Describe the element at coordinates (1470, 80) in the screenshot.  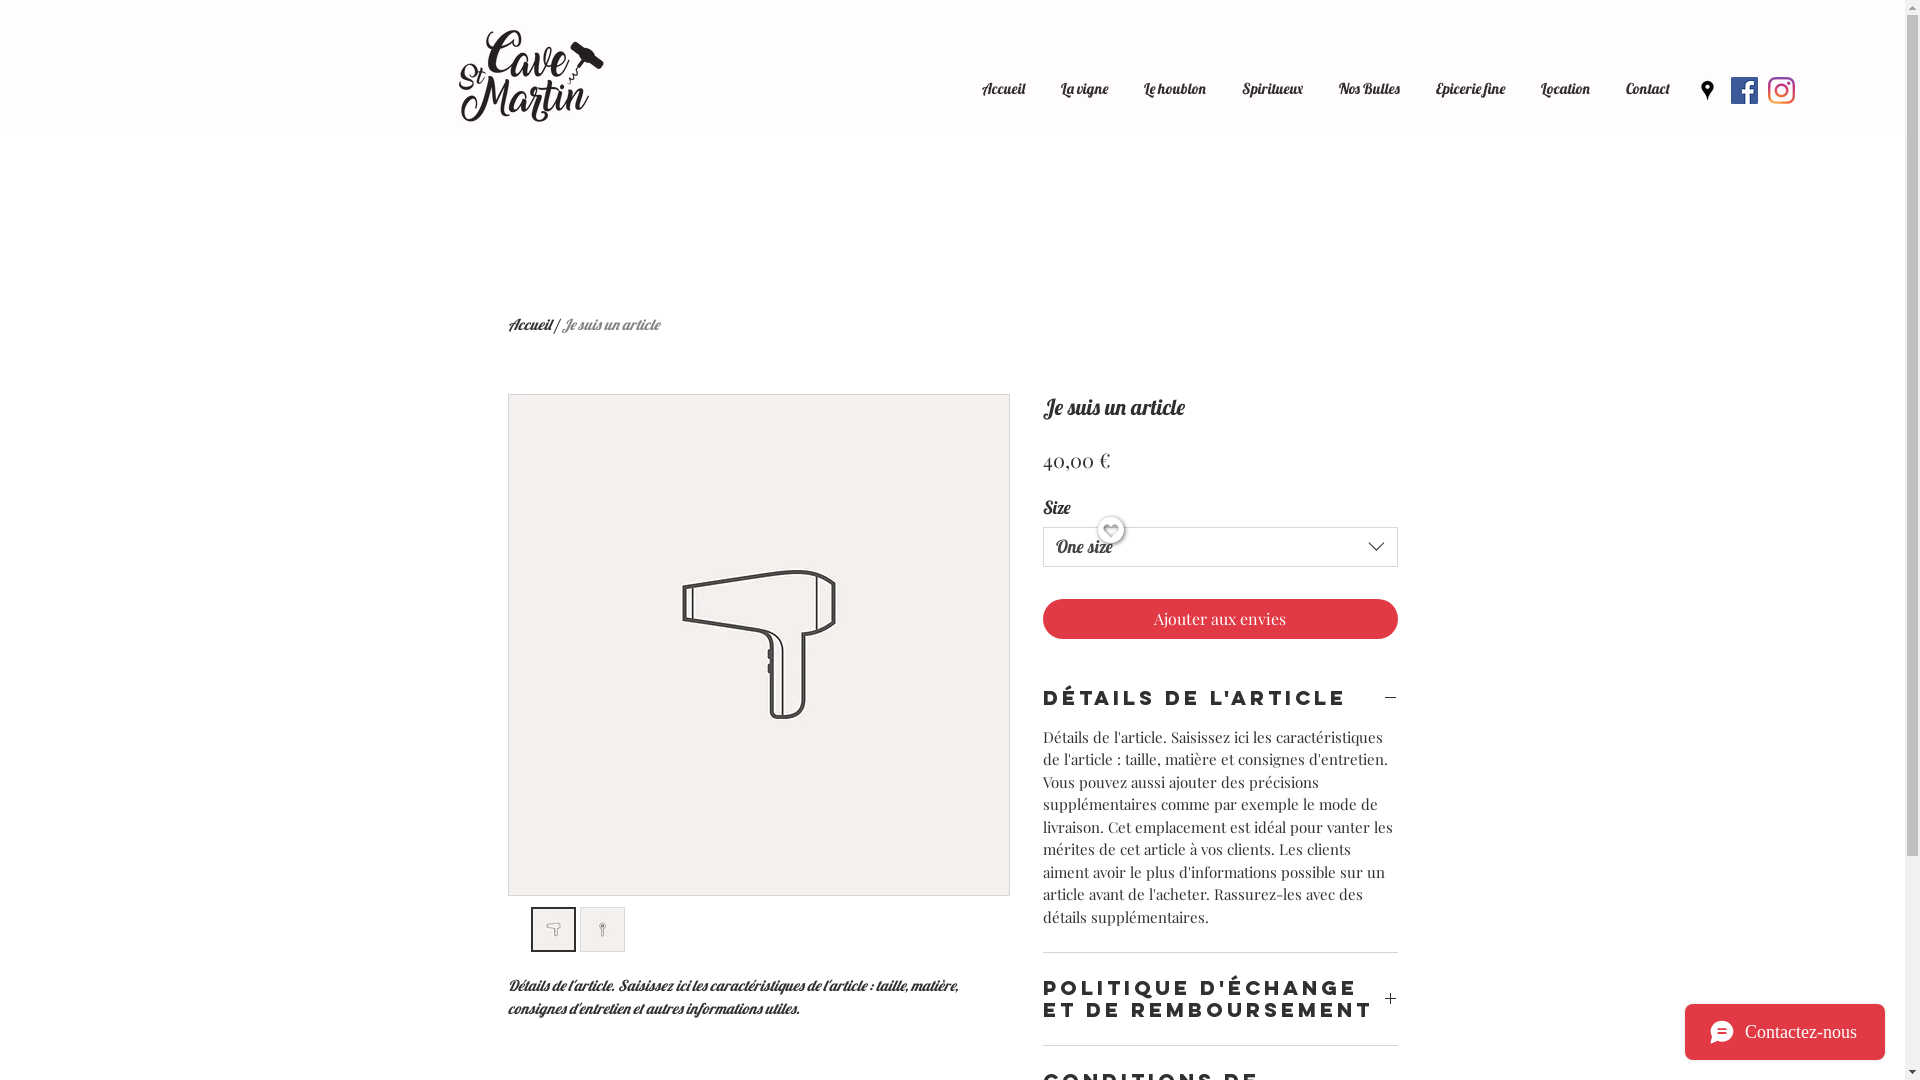
I see `Epicerie fine` at that location.